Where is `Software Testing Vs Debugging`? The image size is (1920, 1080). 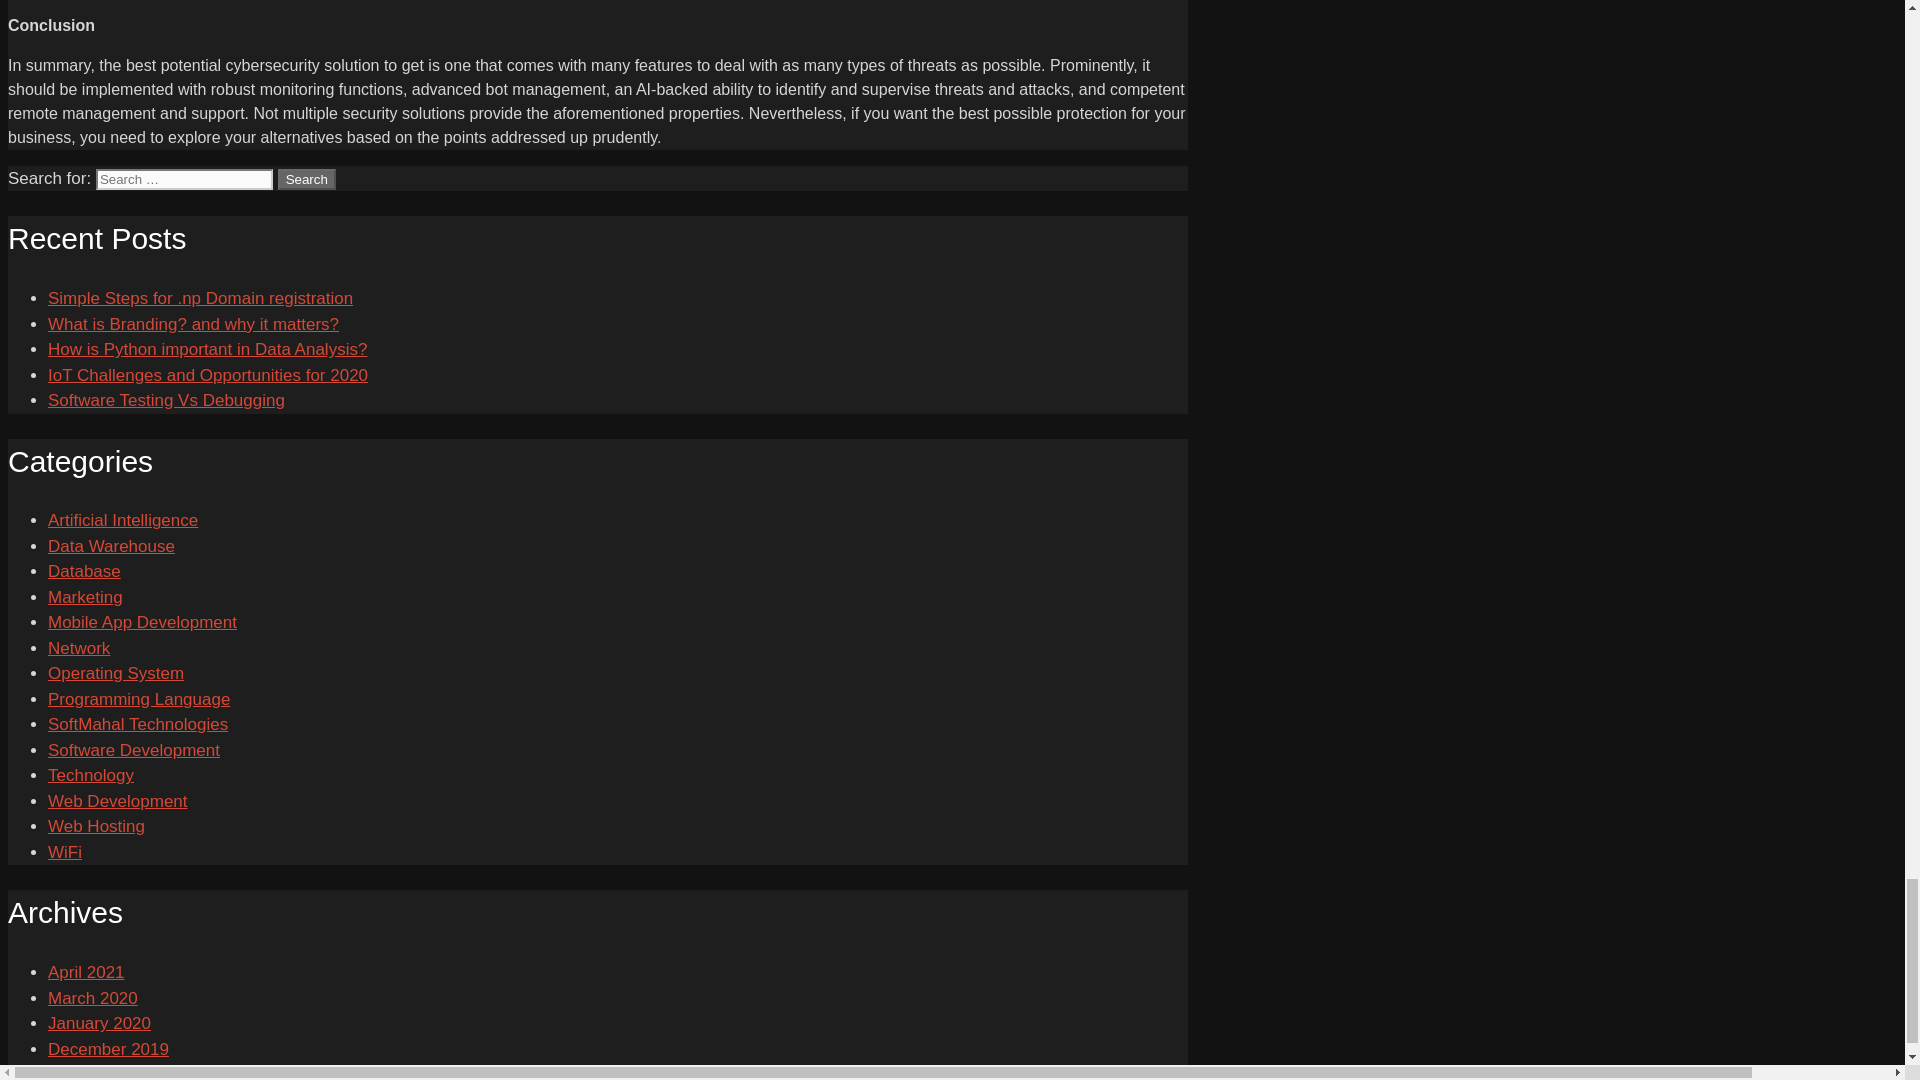
Software Testing Vs Debugging is located at coordinates (166, 400).